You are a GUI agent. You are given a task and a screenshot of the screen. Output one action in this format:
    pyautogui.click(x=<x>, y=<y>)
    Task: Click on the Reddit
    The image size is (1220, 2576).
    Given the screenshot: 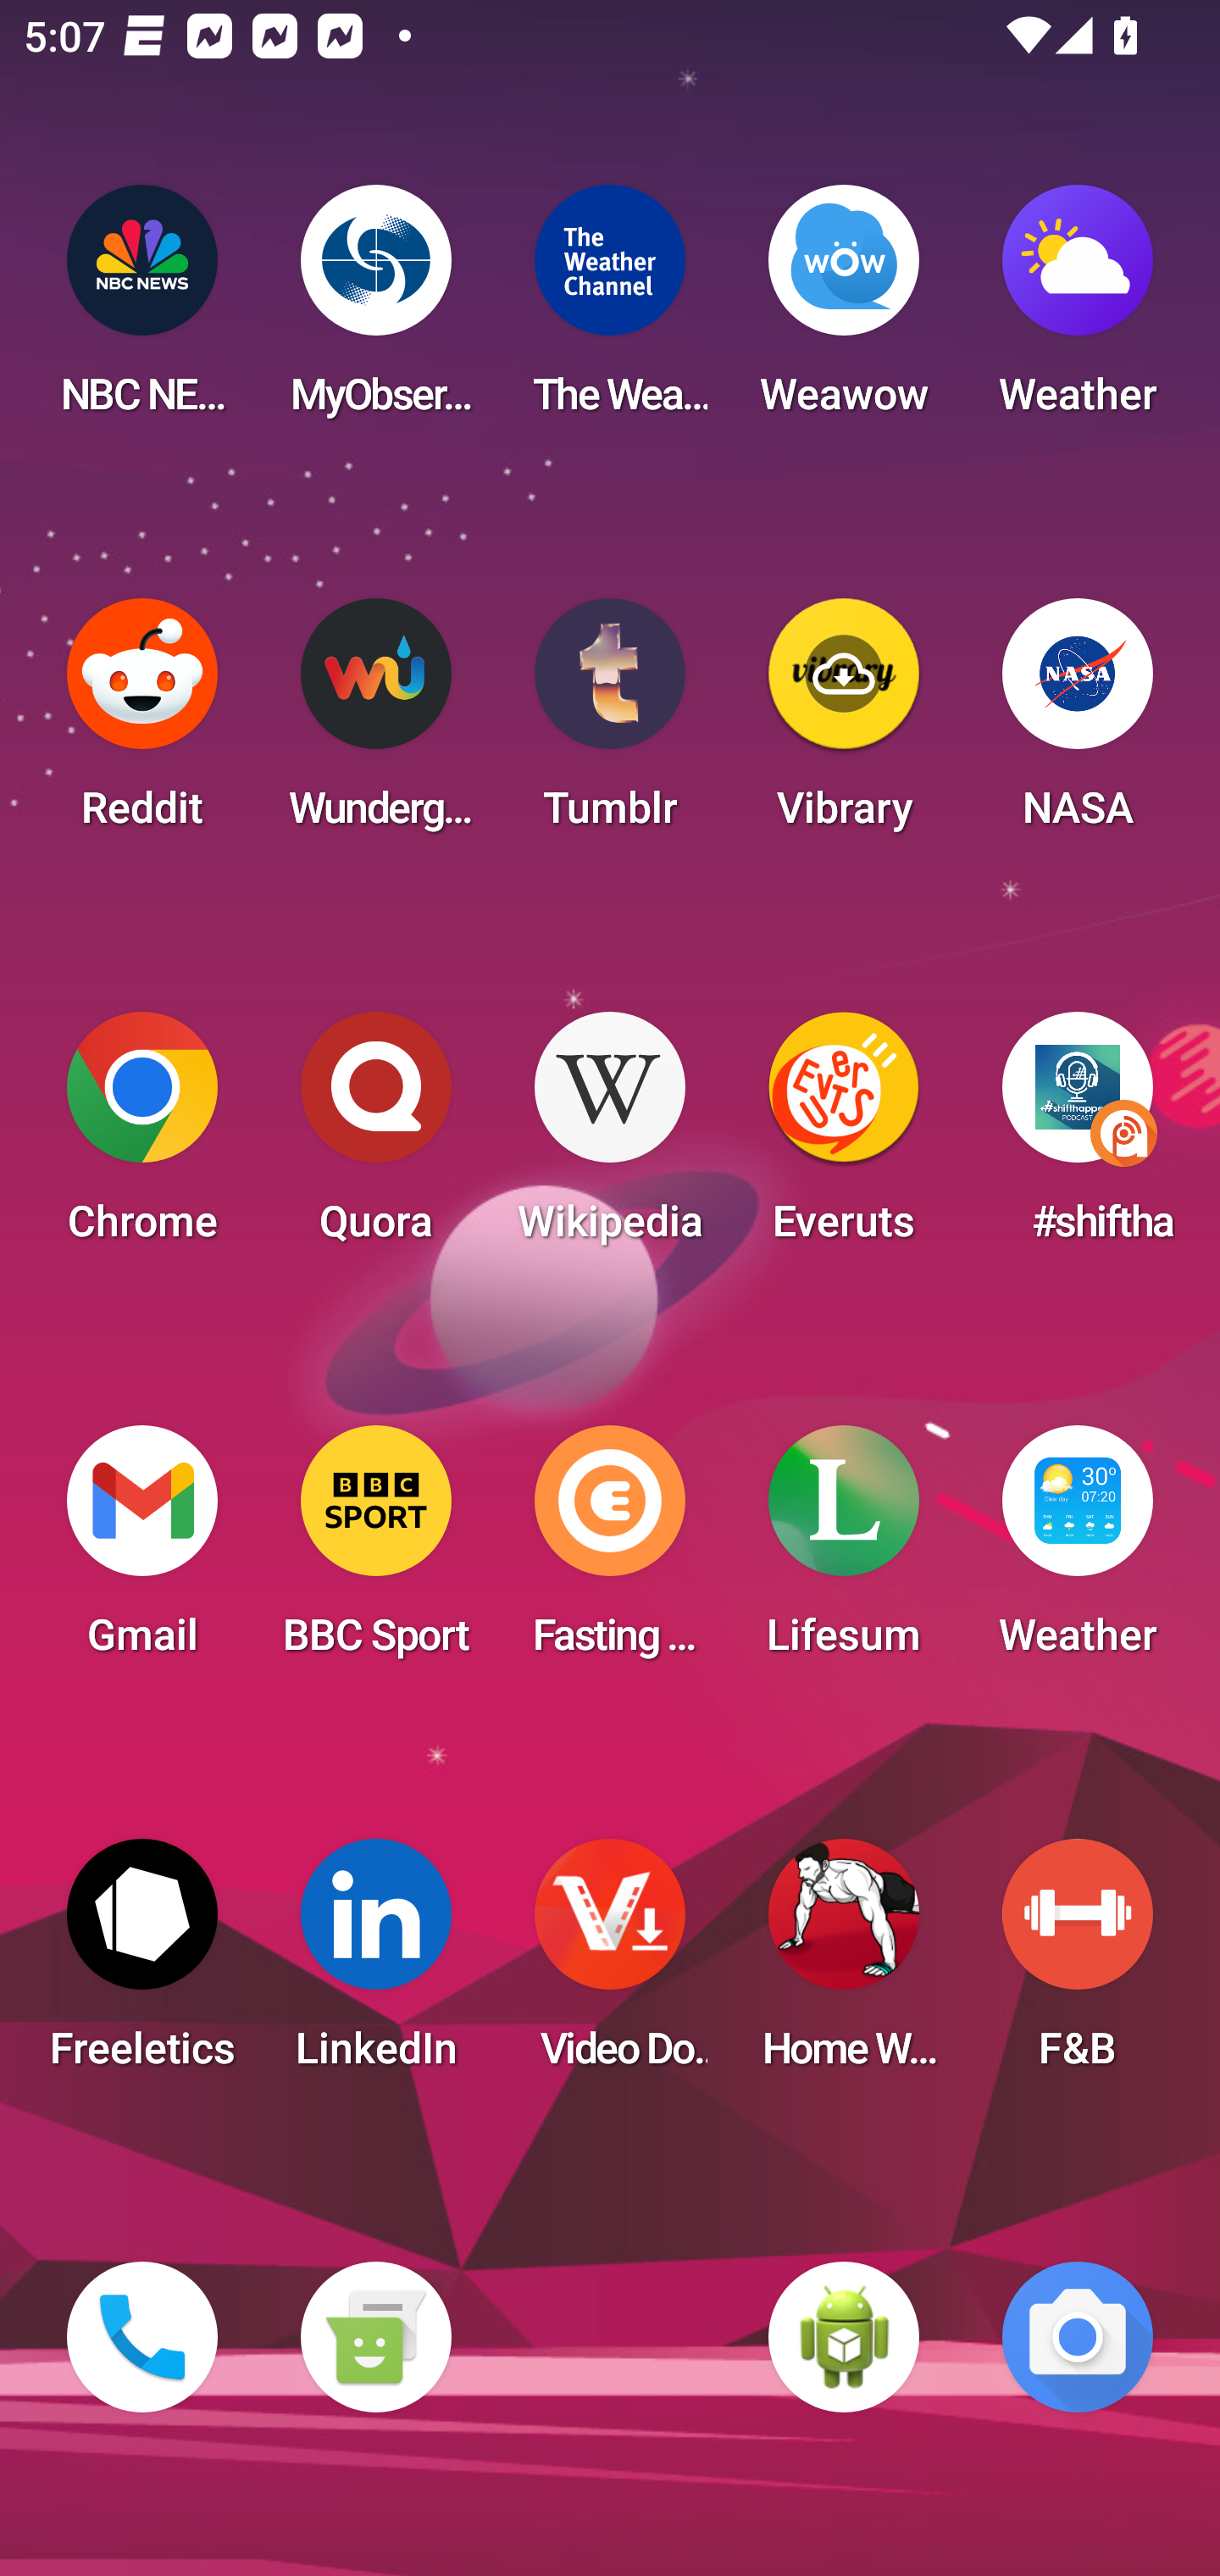 What is the action you would take?
    pyautogui.click(x=142, y=724)
    